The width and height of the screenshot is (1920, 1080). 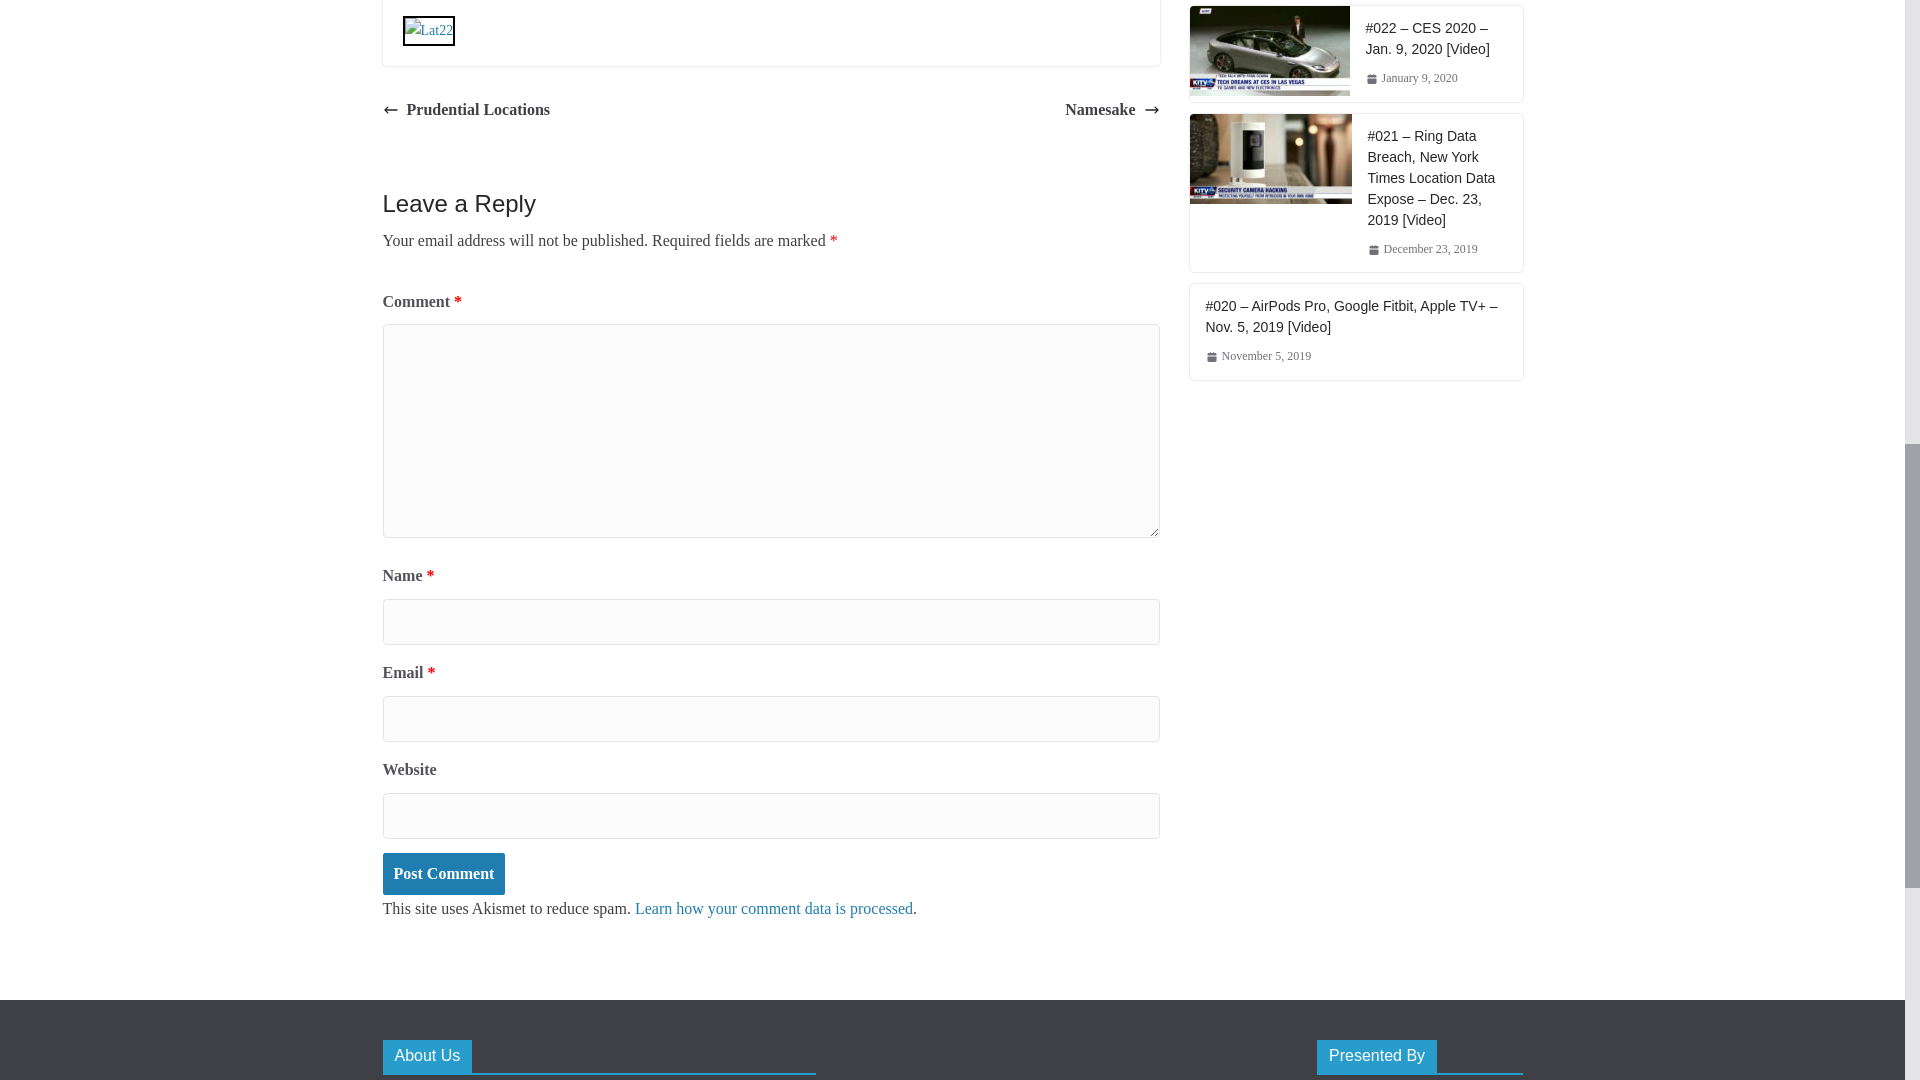 I want to click on Post Comment, so click(x=443, y=874).